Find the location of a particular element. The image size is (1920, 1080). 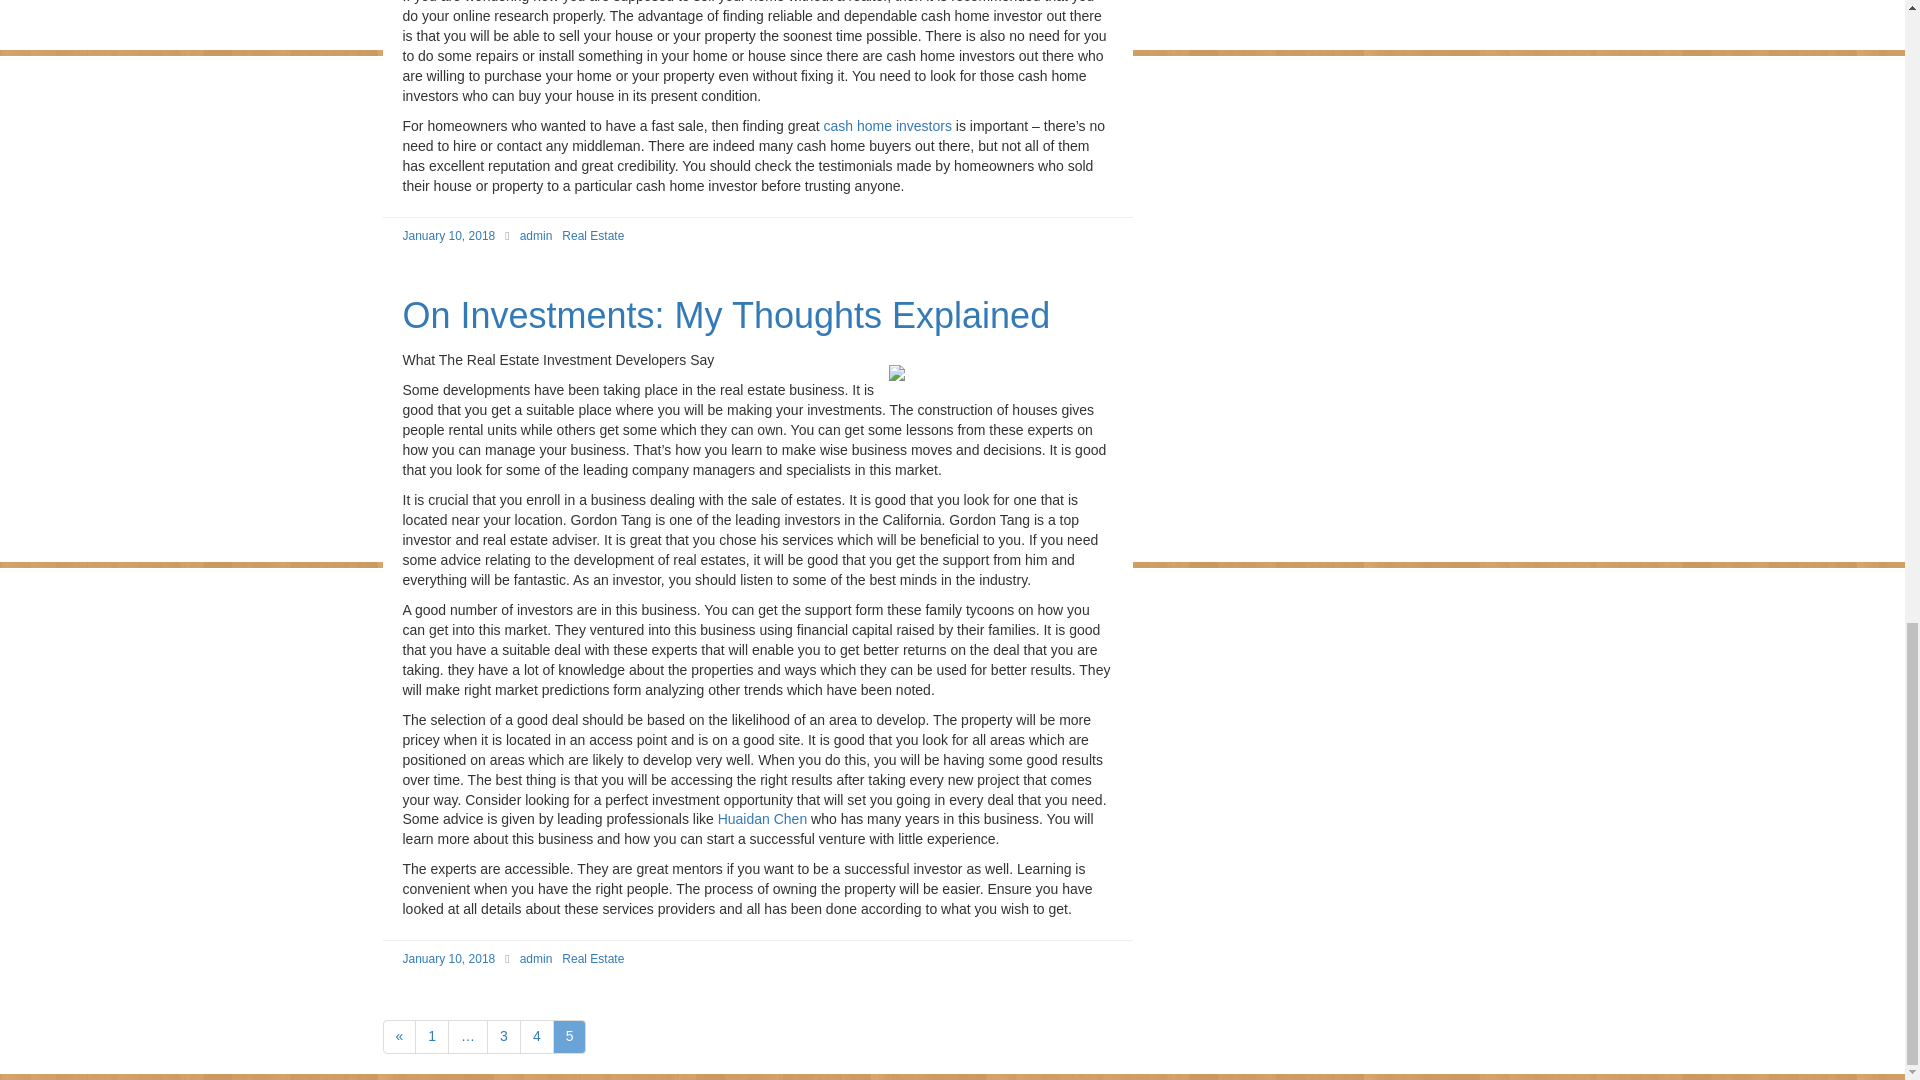

Real Estate is located at coordinates (593, 236).